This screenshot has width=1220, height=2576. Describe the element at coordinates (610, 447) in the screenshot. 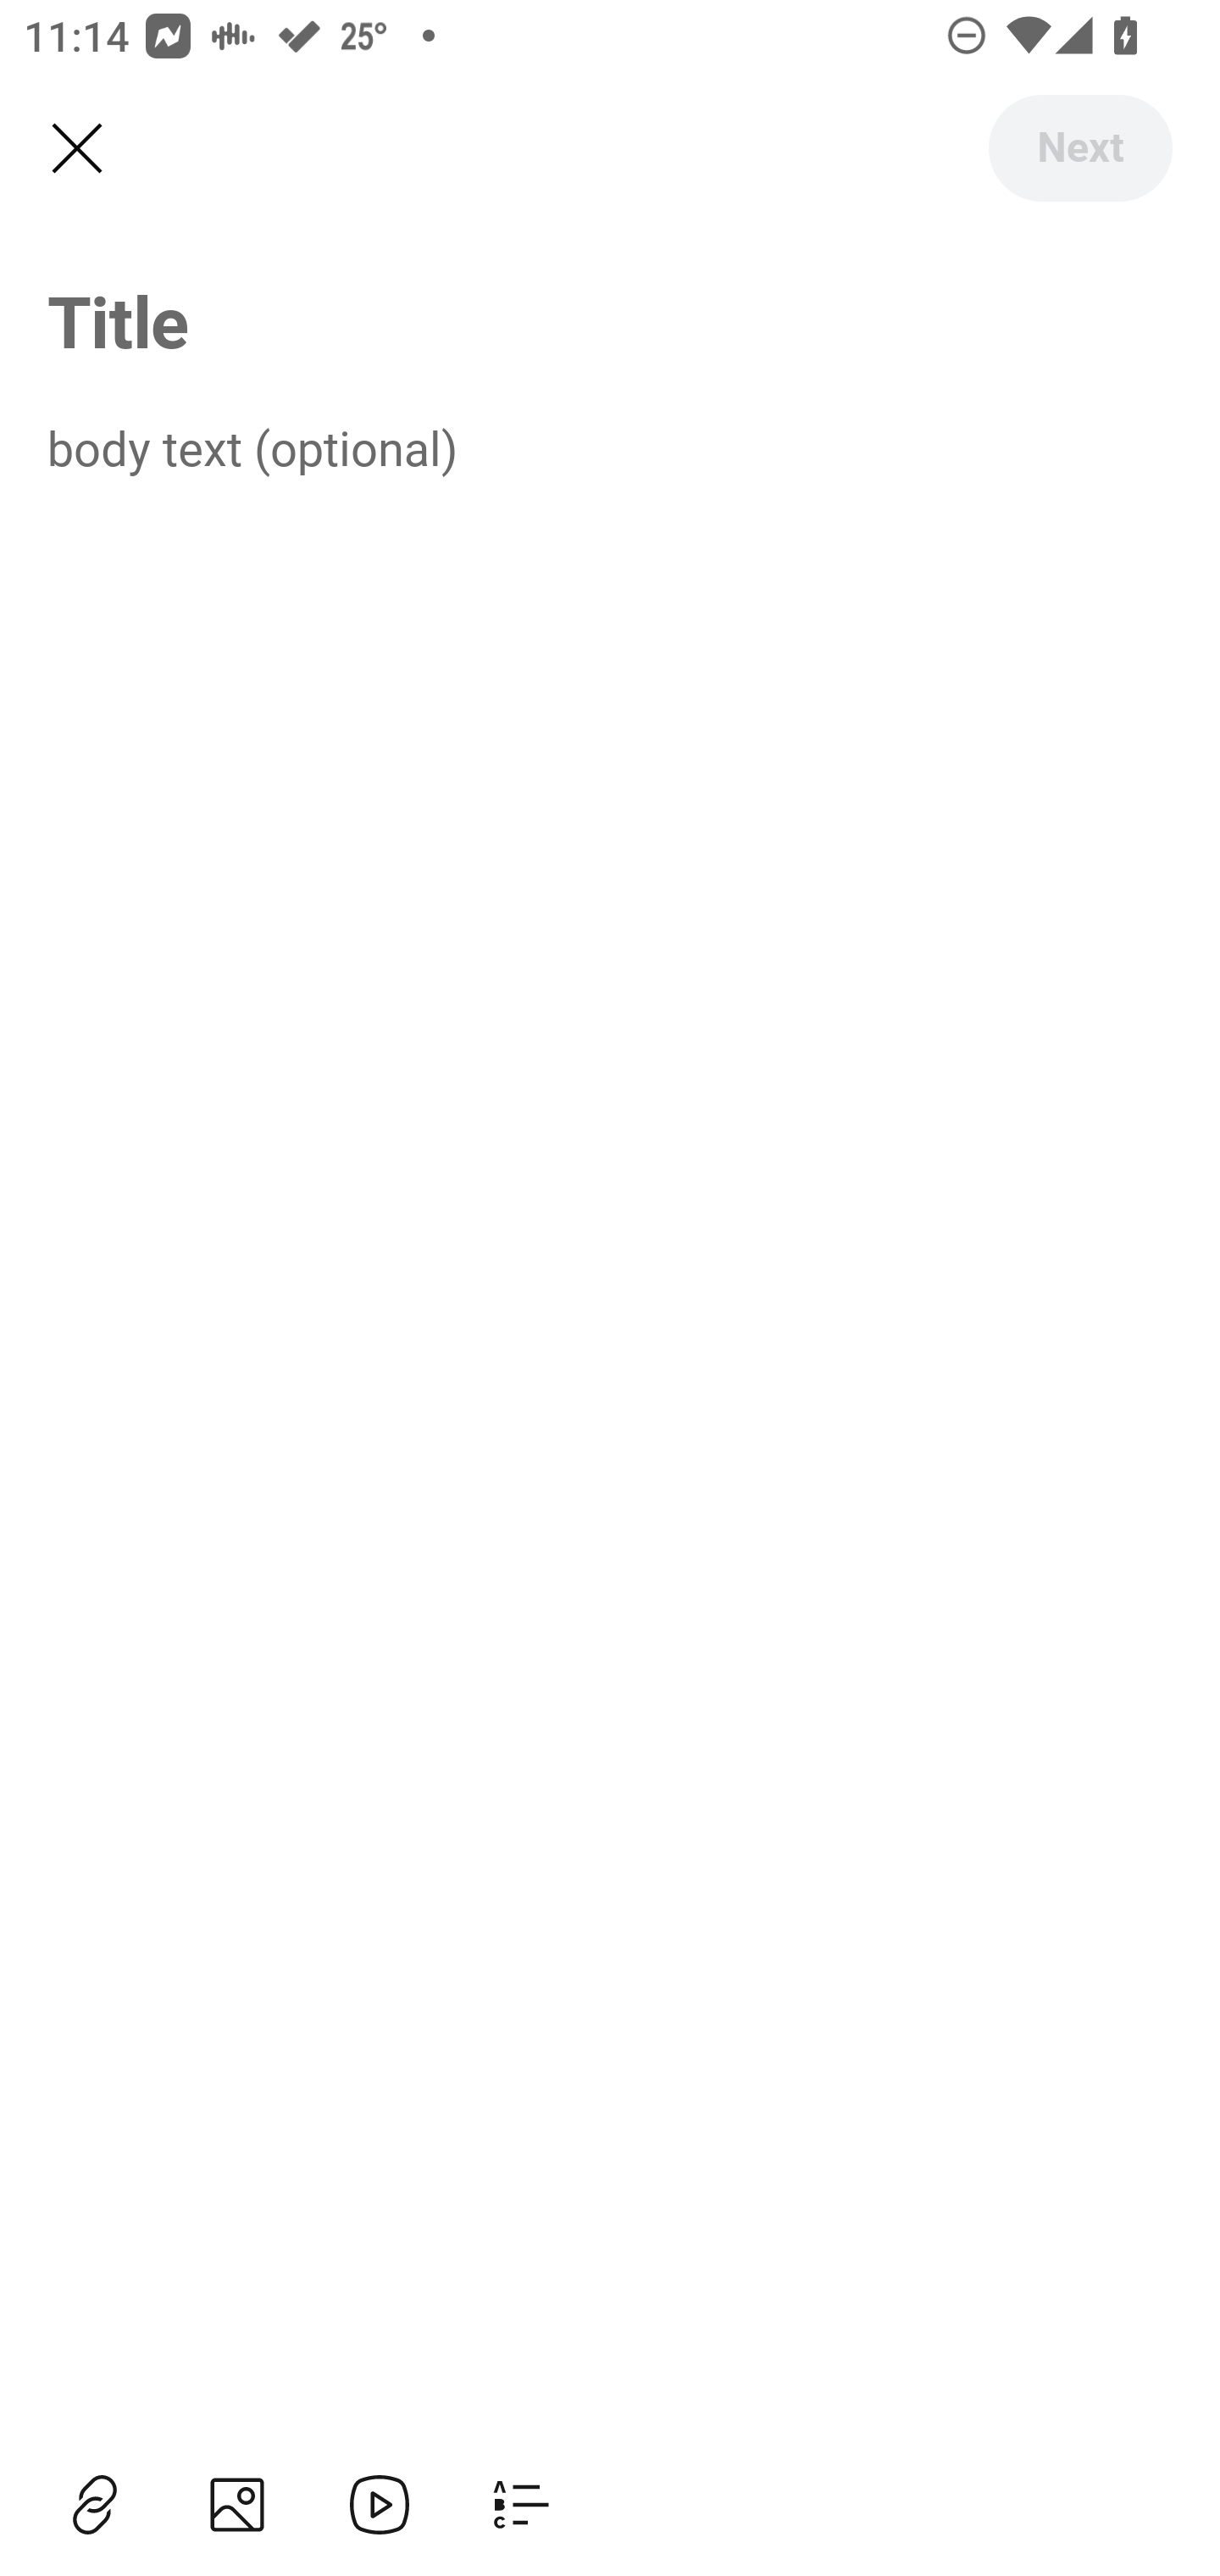

I see `body text (optional)` at that location.